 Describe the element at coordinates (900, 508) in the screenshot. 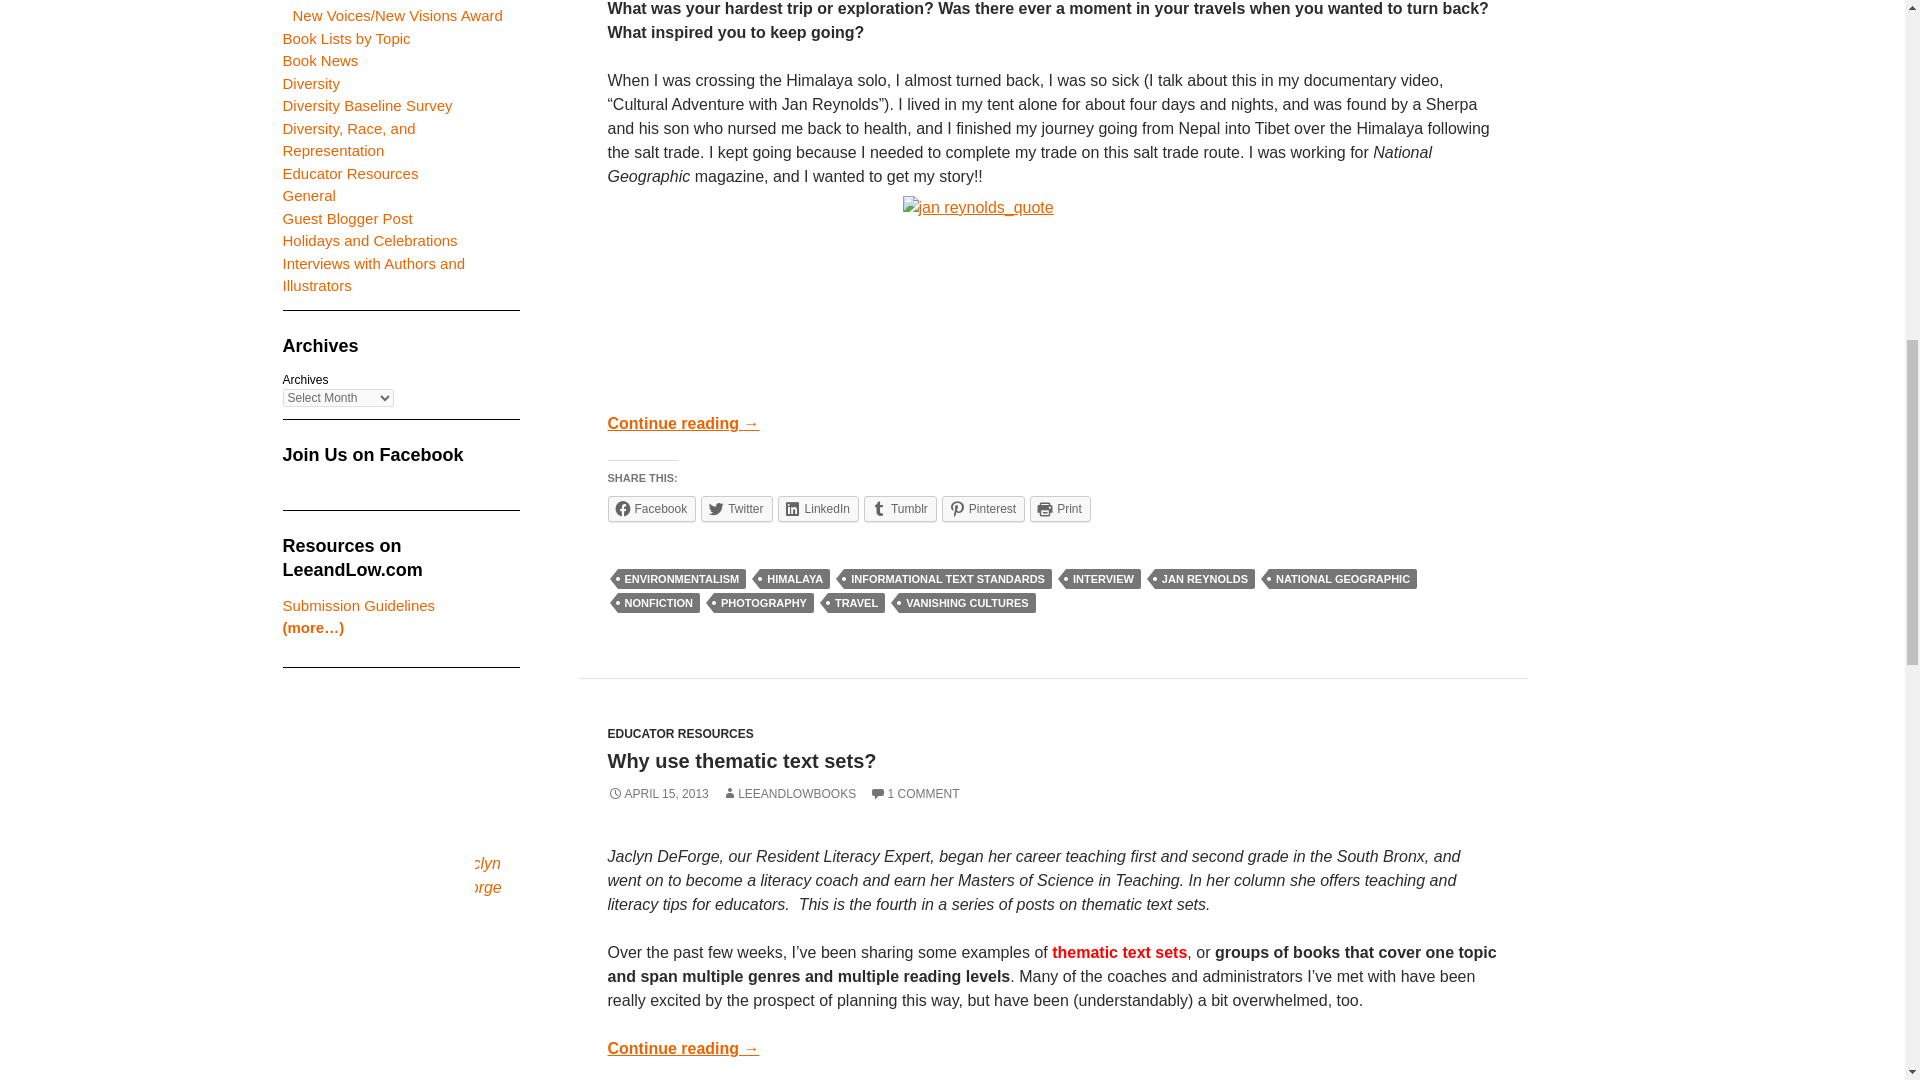

I see `Click to share on Tumblr` at that location.